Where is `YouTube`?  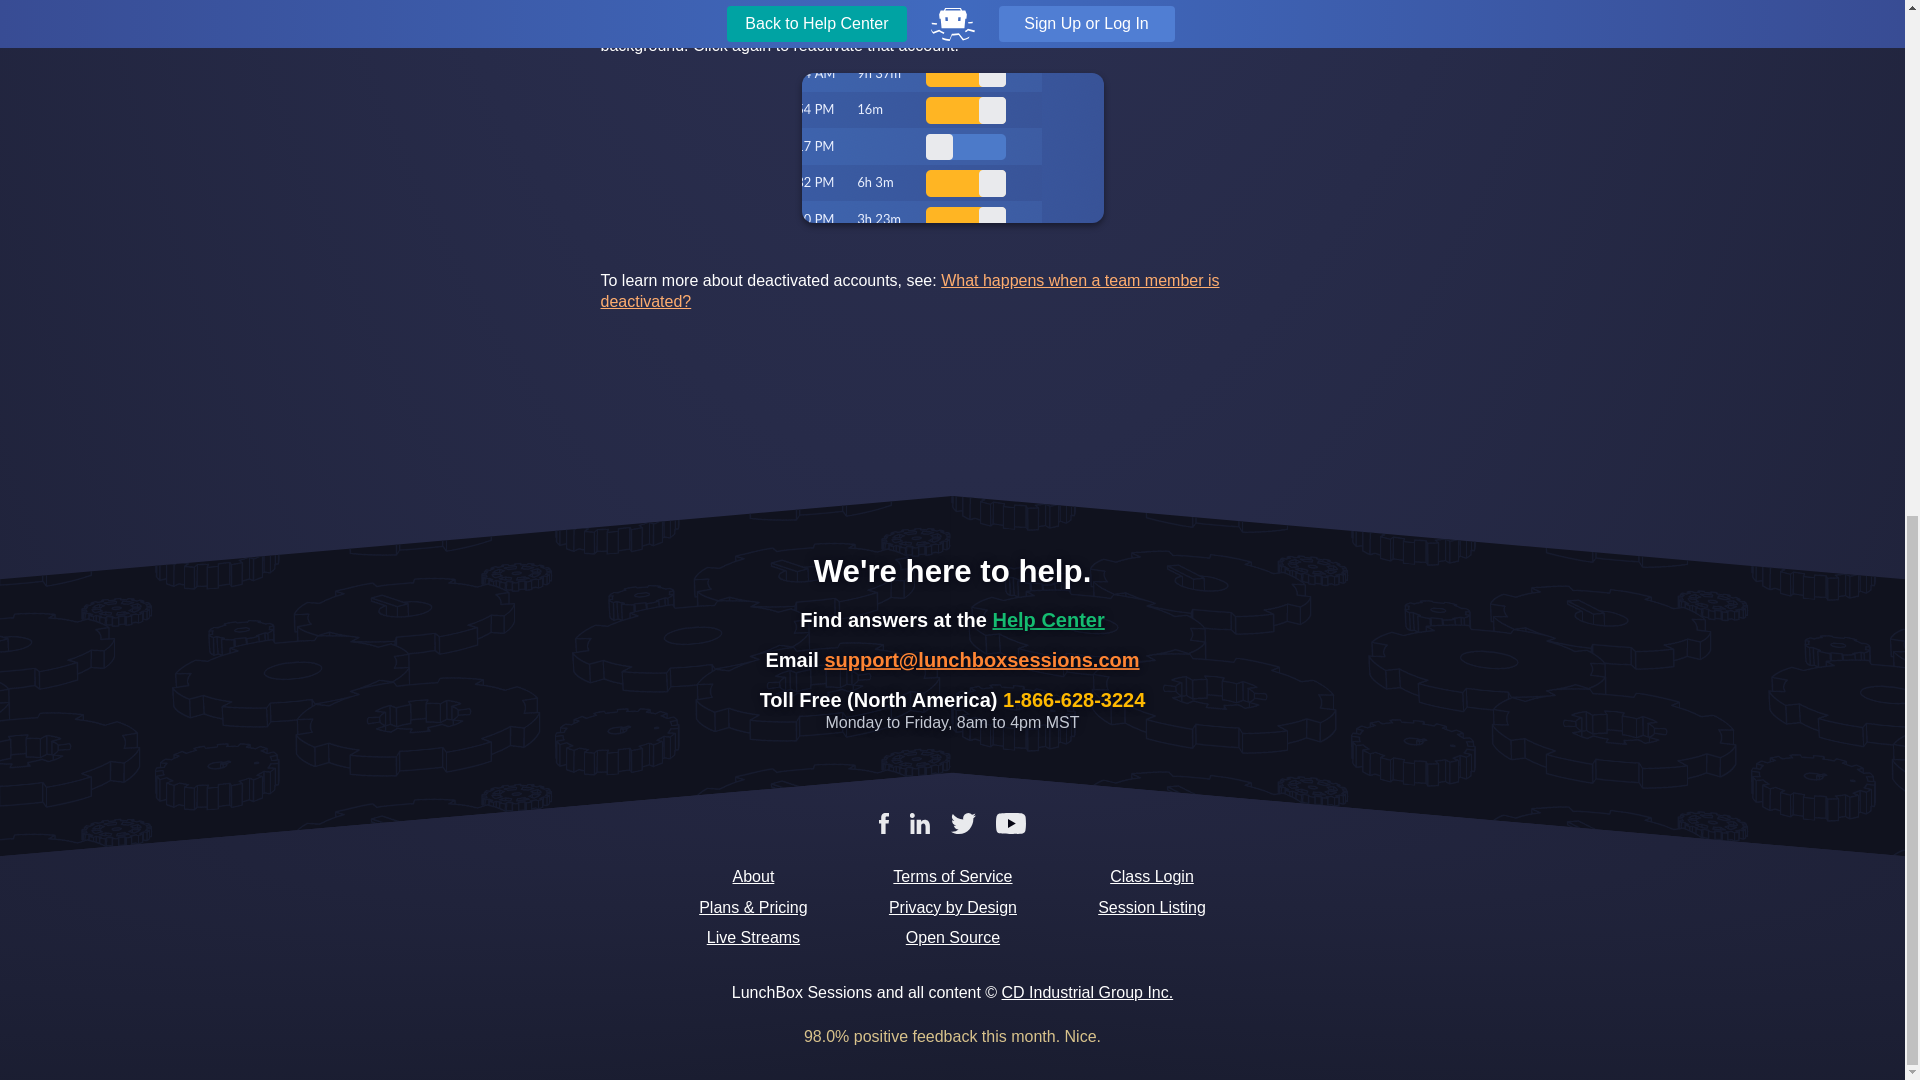 YouTube is located at coordinates (1011, 822).